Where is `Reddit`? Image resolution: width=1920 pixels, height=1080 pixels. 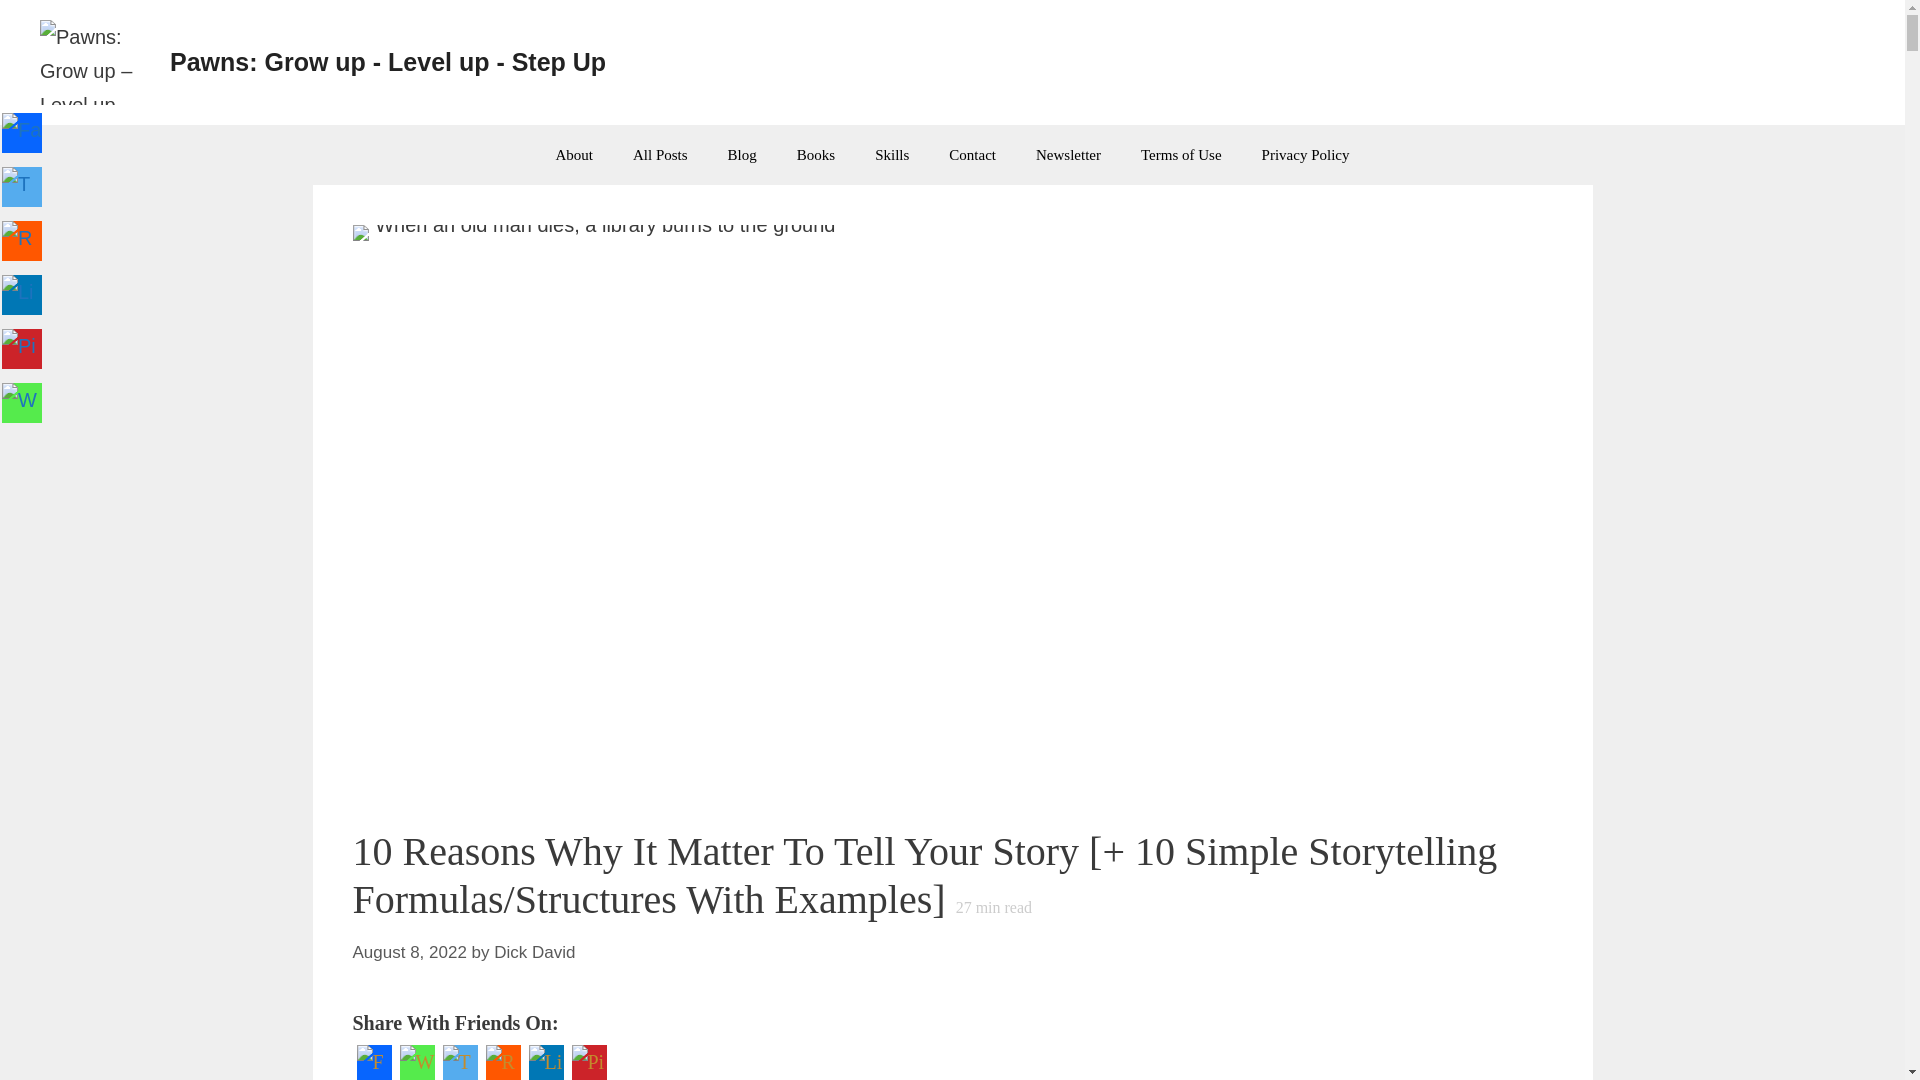 Reddit is located at coordinates (502, 1062).